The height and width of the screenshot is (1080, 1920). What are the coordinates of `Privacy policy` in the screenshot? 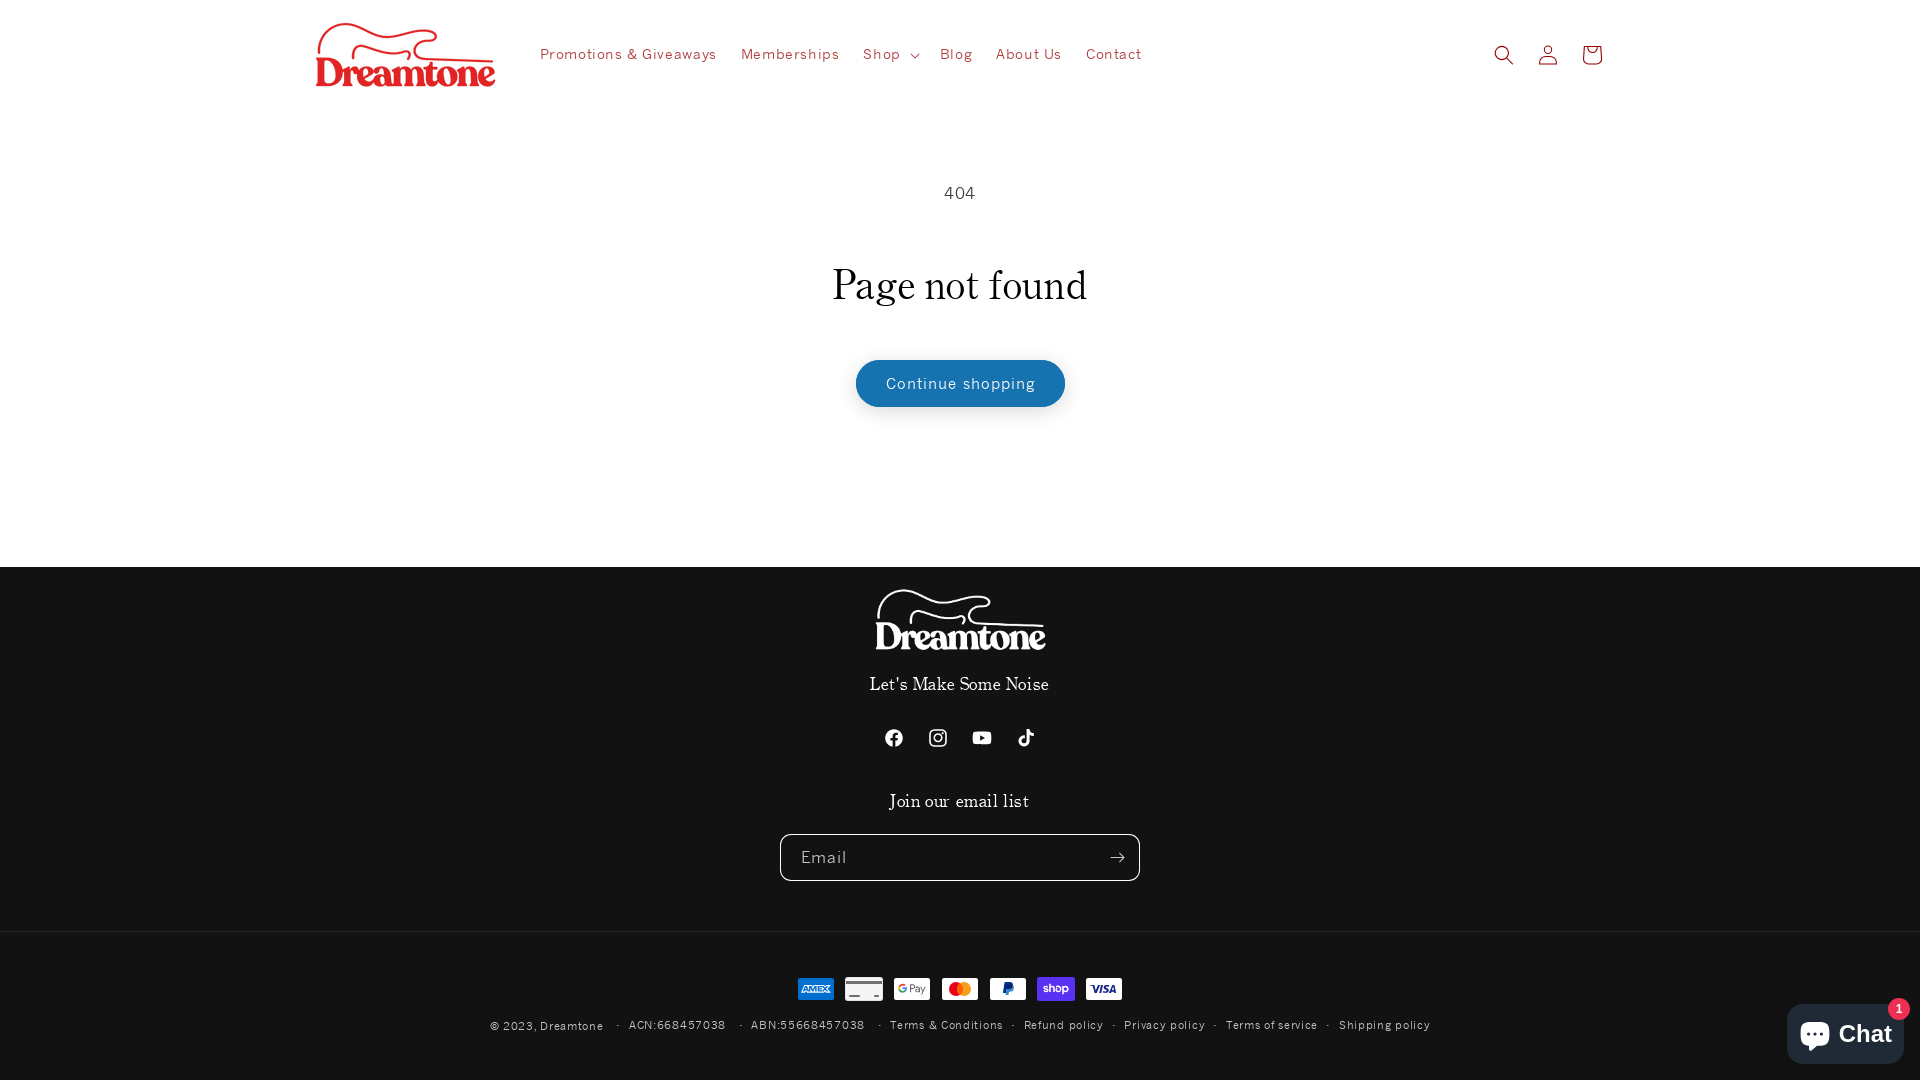 It's located at (1164, 1026).